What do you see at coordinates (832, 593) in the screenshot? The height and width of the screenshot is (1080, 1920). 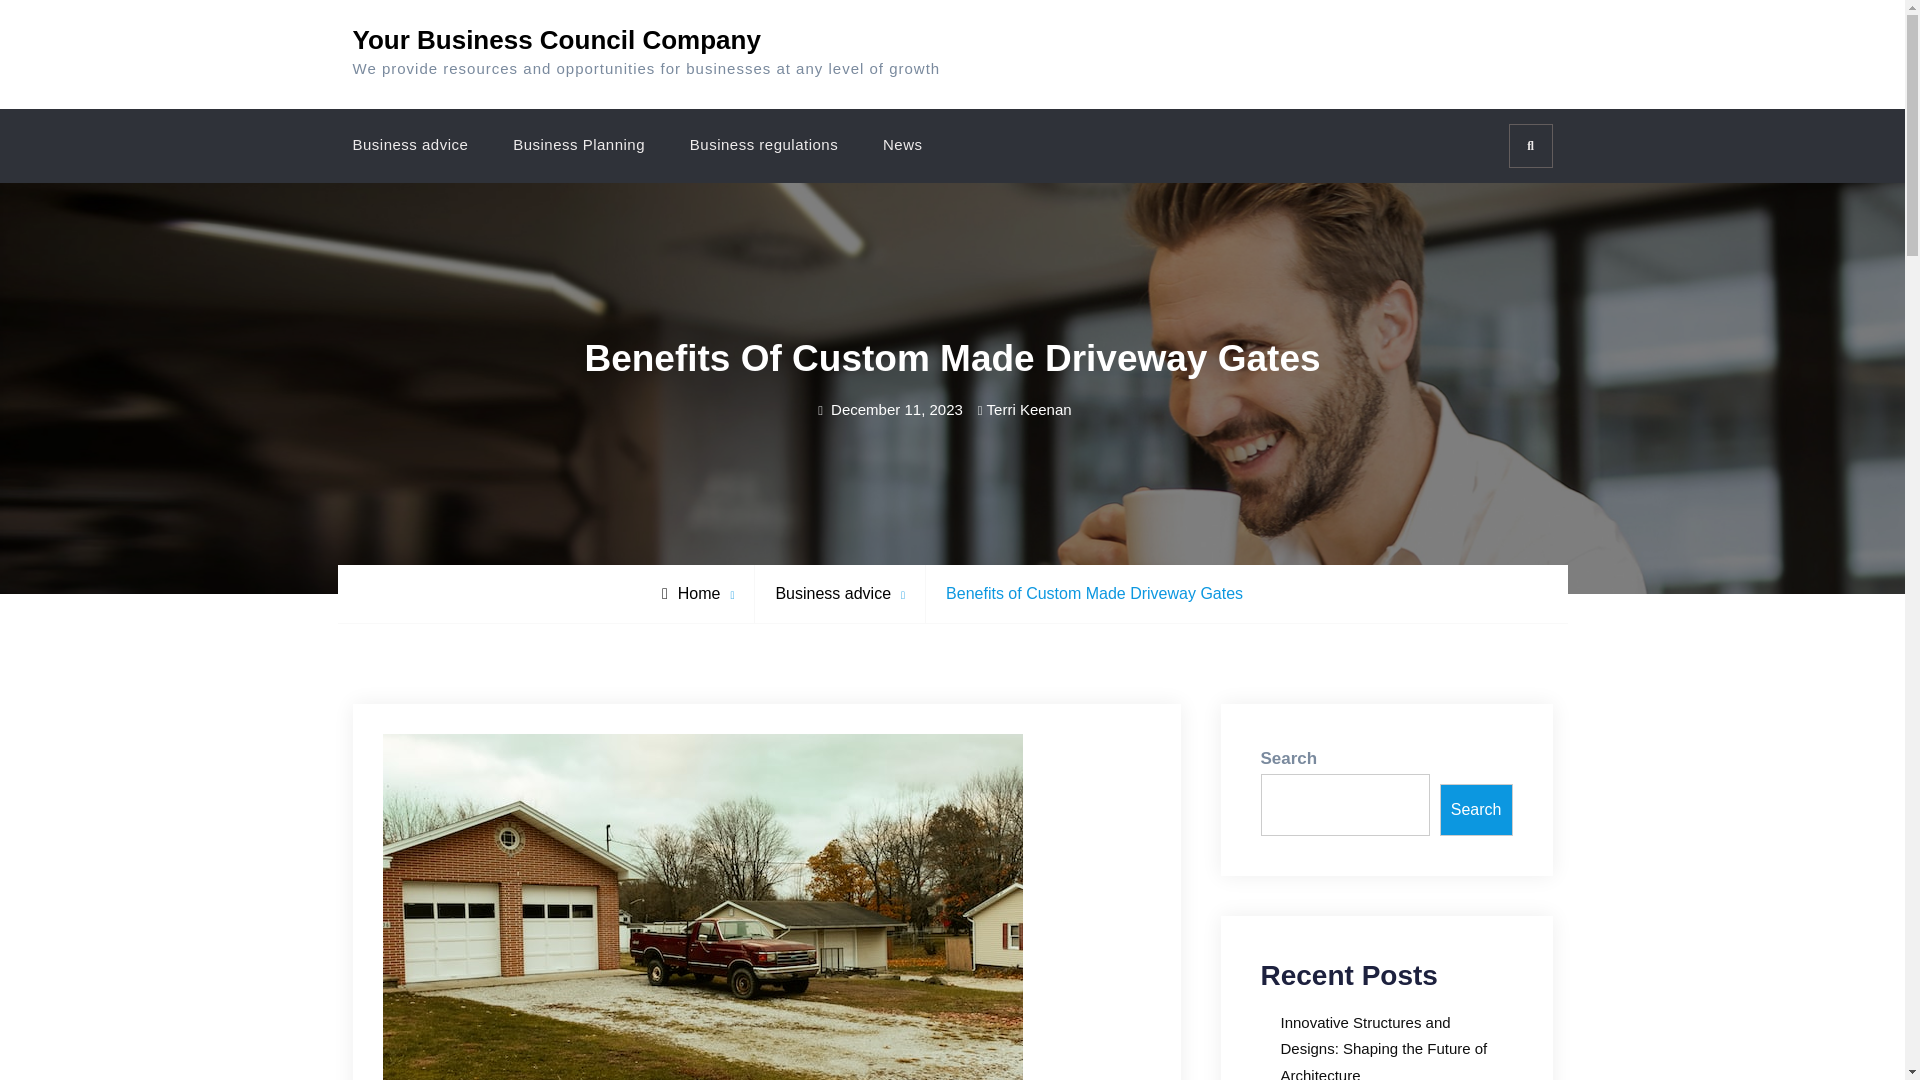 I see `Business advice` at bounding box center [832, 593].